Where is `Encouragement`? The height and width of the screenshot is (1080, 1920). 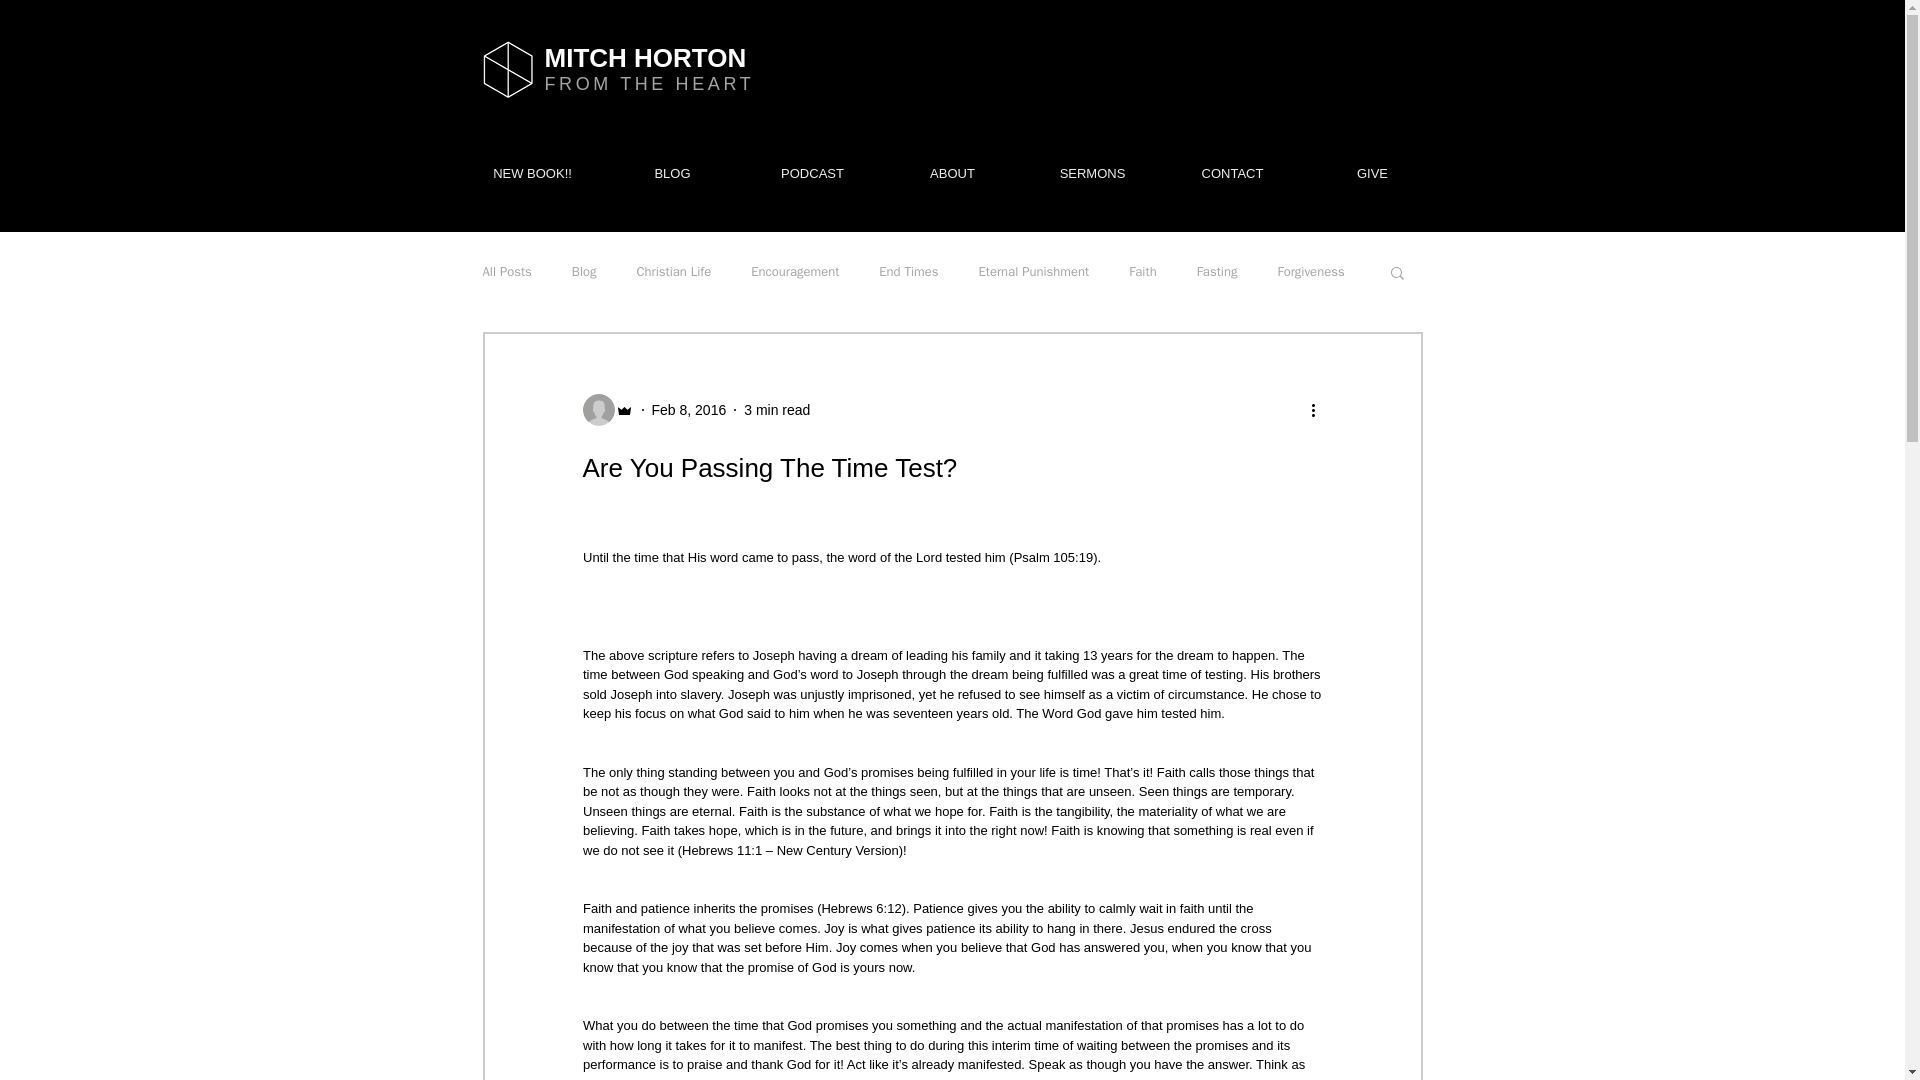 Encouragement is located at coordinates (794, 272).